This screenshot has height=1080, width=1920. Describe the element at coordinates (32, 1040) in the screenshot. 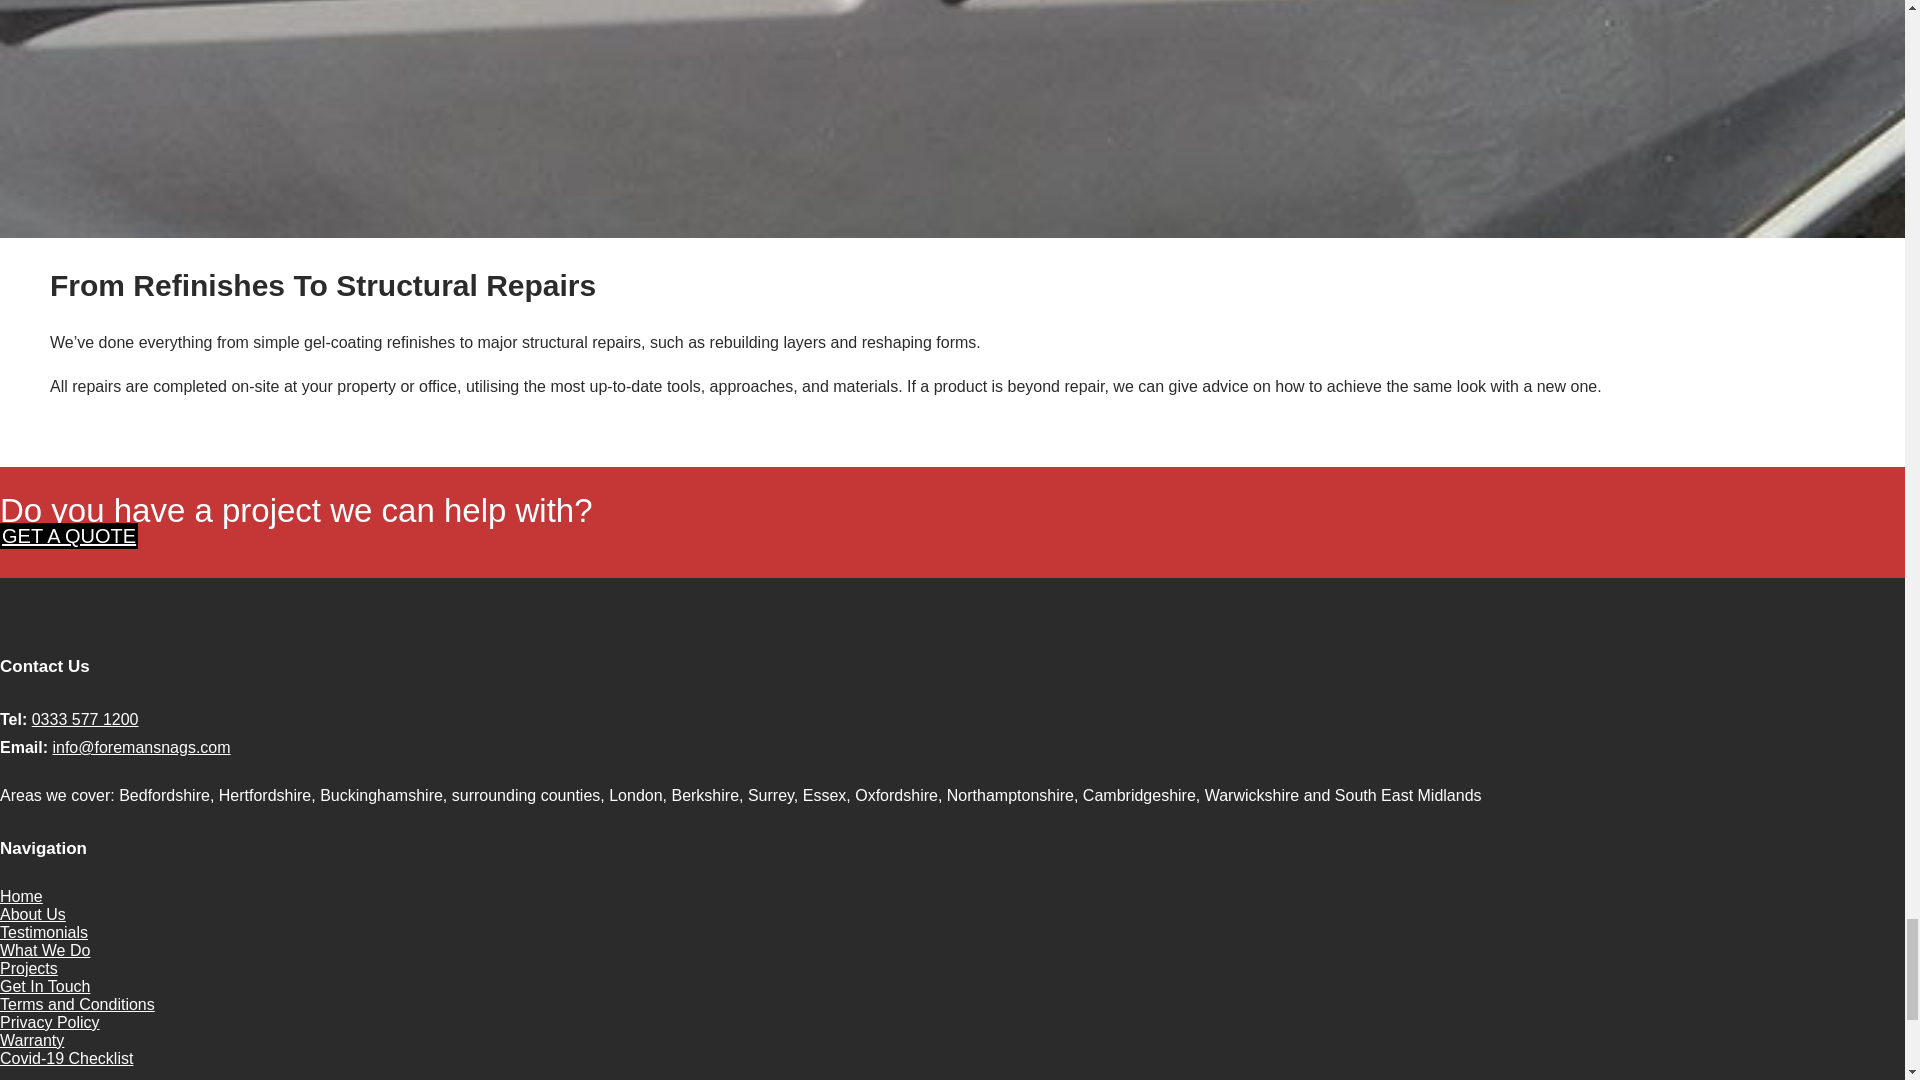

I see `Warranty` at that location.